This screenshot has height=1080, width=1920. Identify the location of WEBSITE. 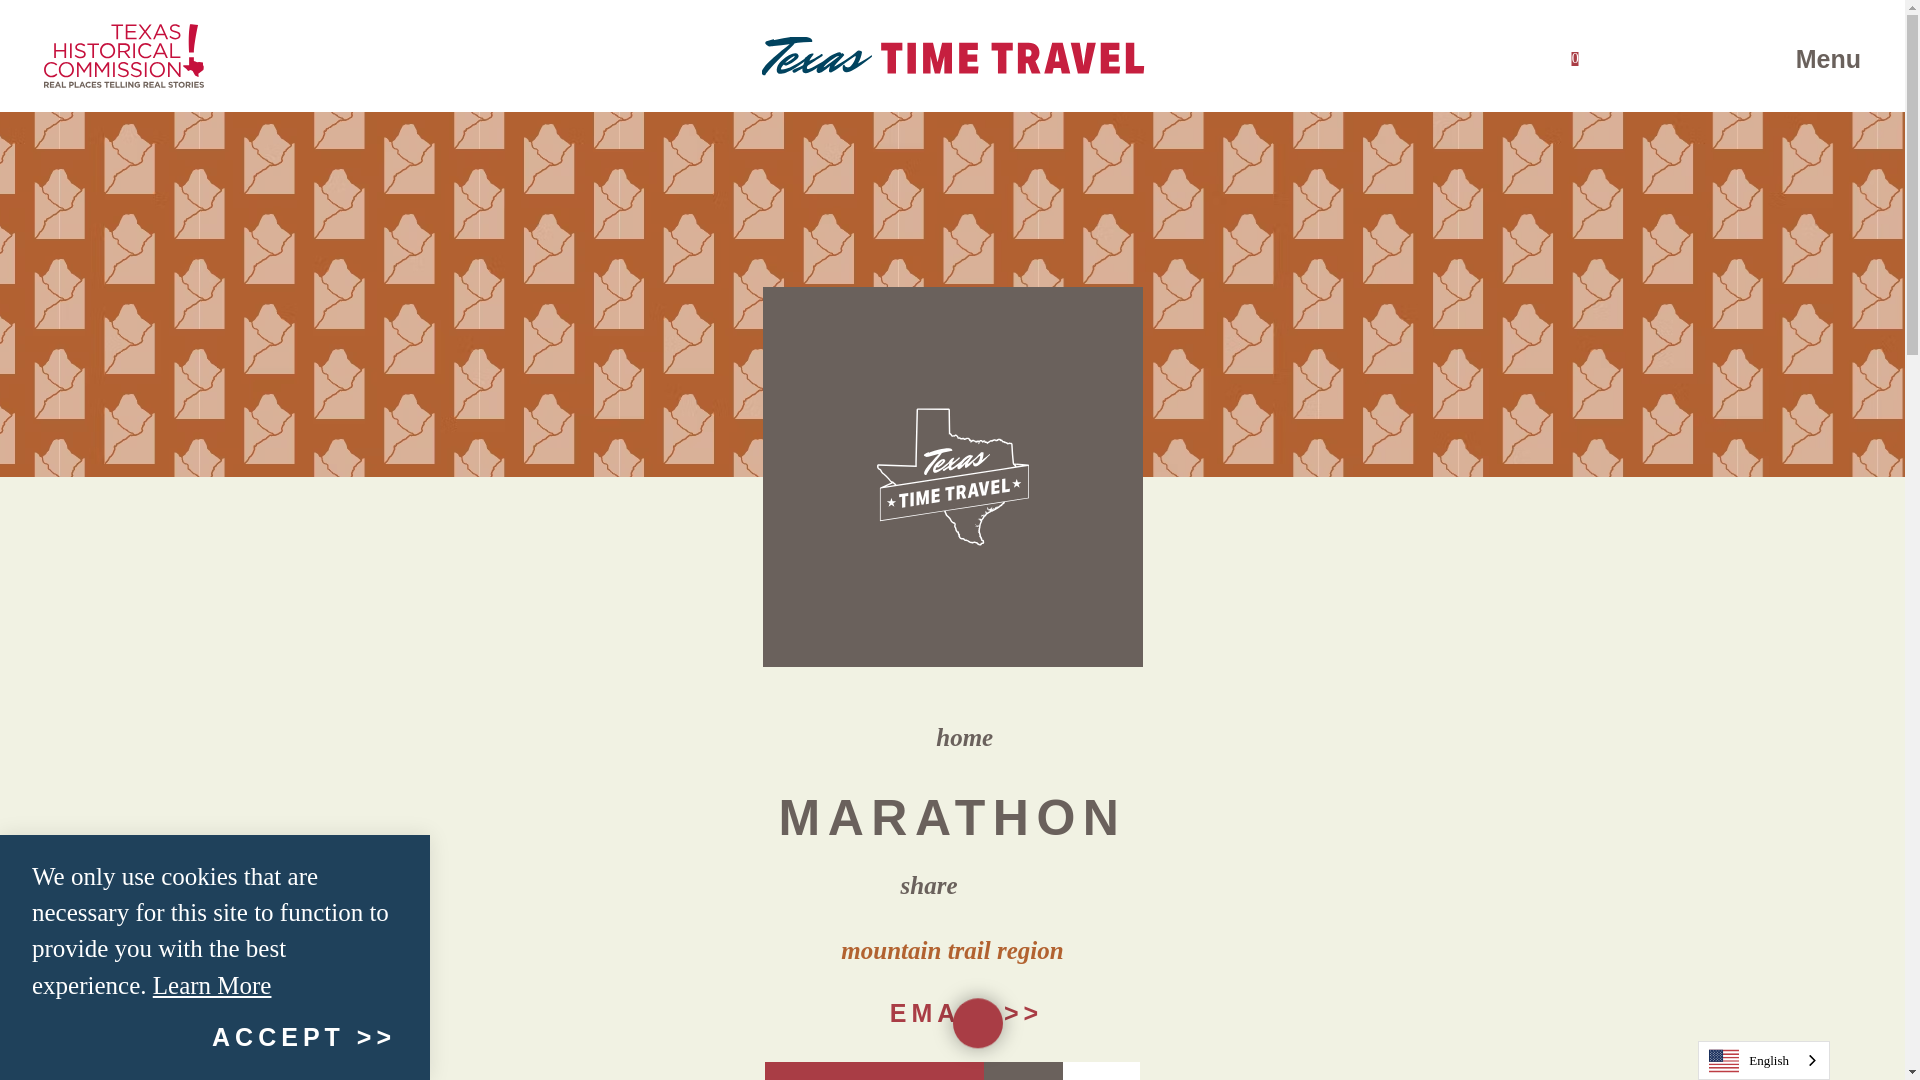
(874, 1070).